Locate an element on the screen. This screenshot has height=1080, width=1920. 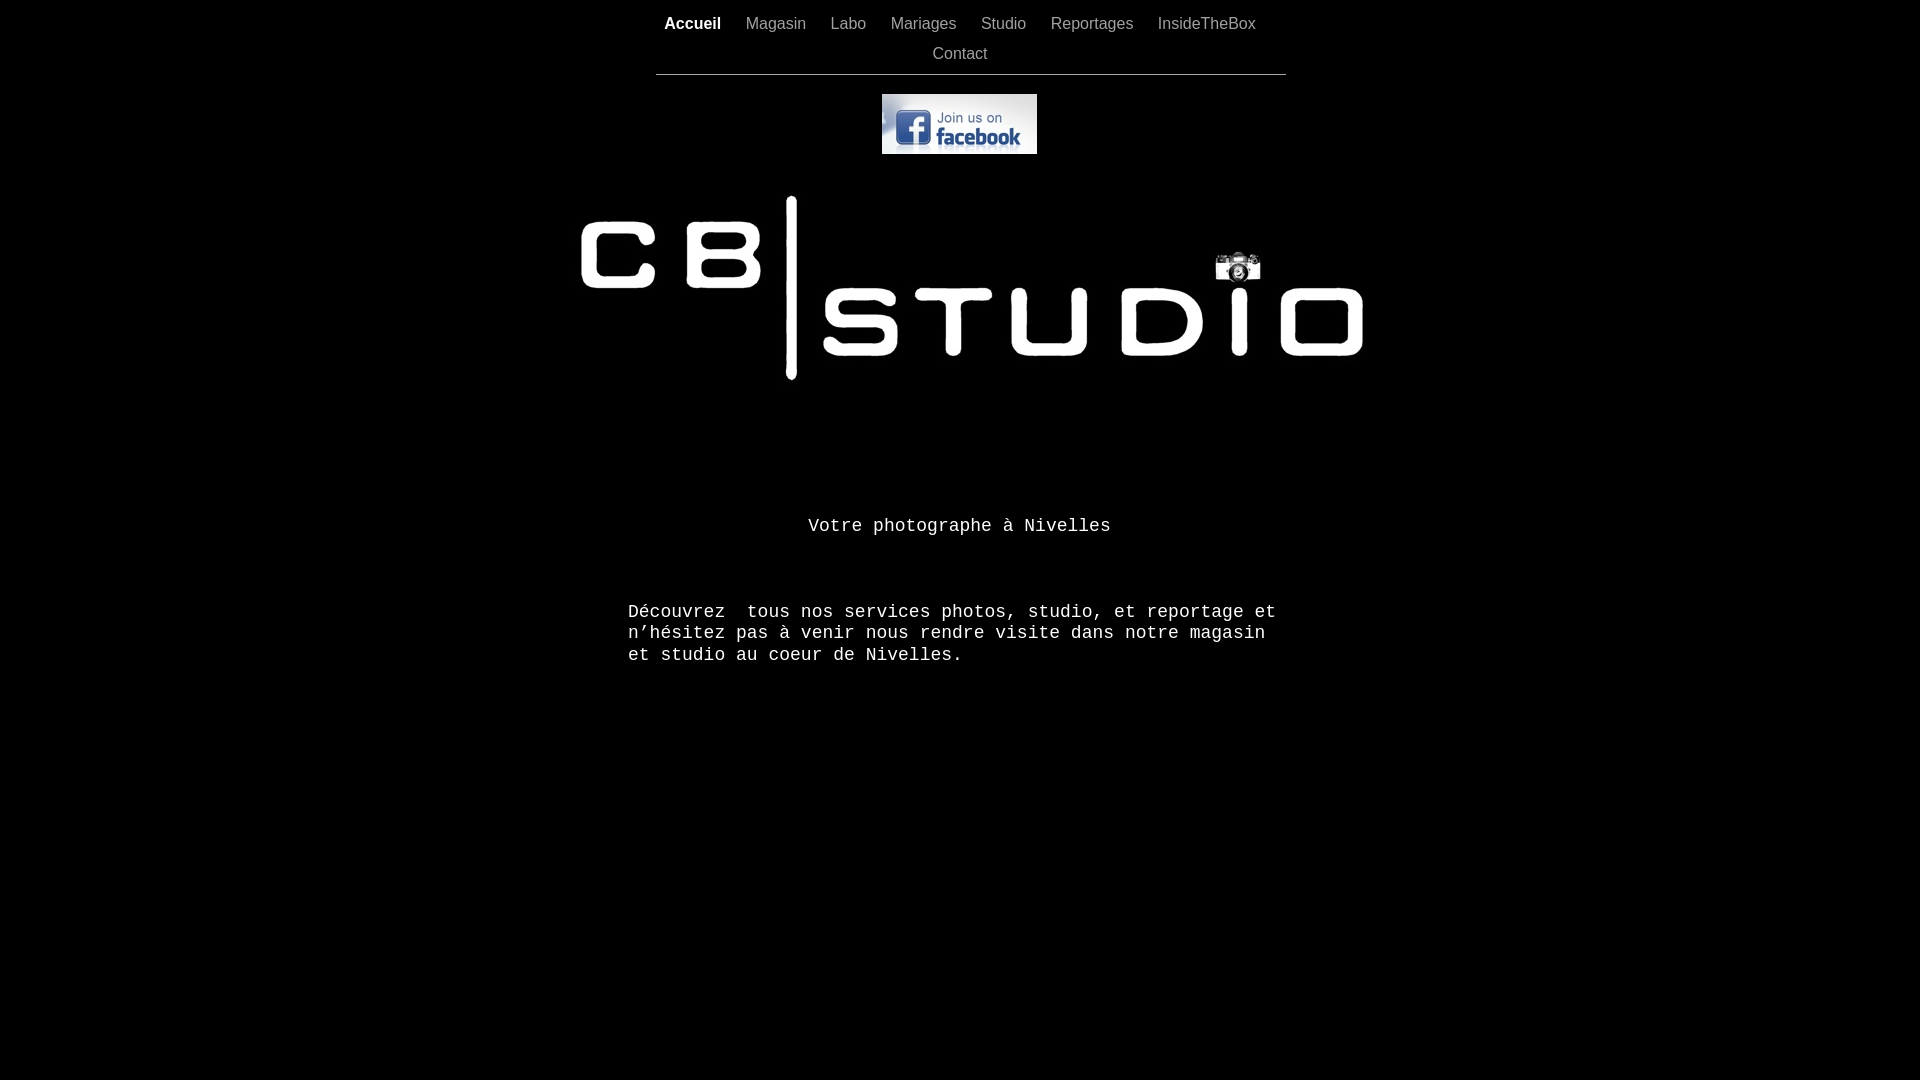
Accueil is located at coordinates (694, 24).